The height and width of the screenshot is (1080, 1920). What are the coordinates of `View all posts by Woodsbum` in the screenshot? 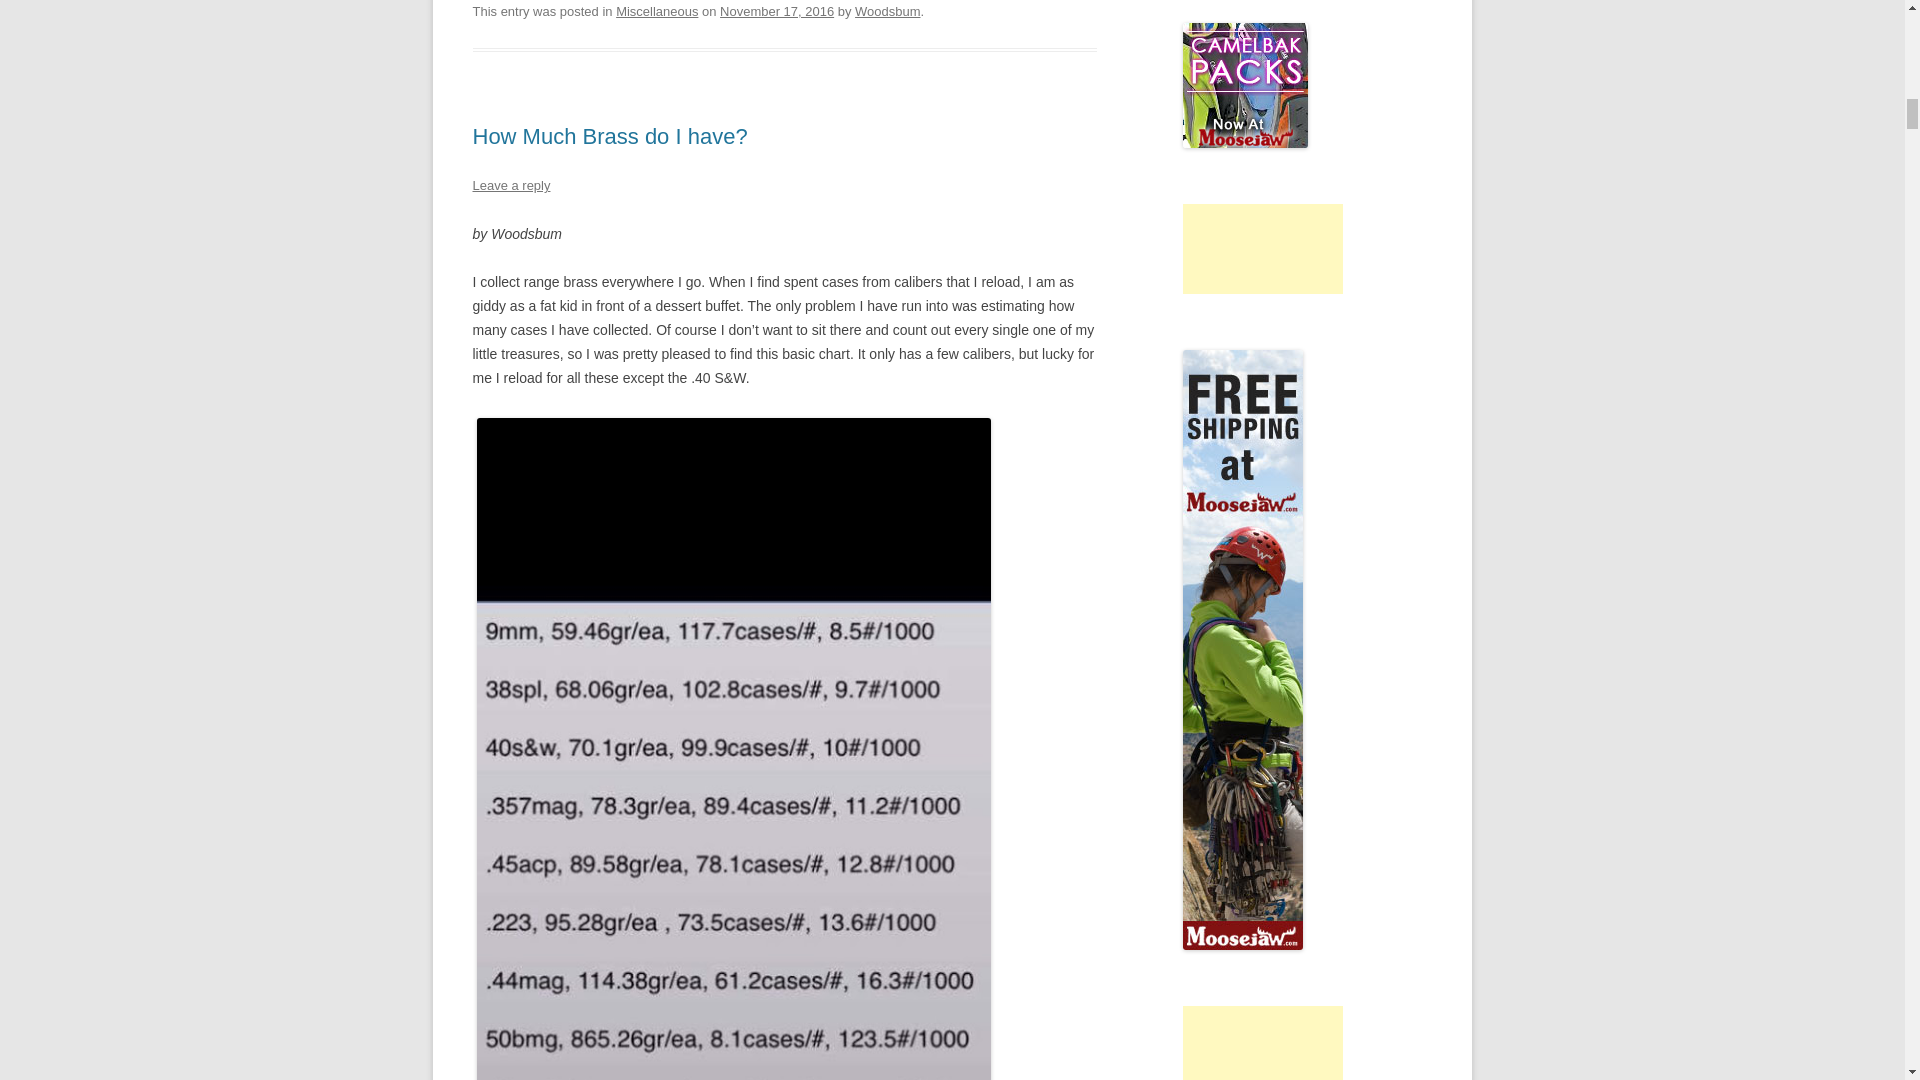 It's located at (886, 12).